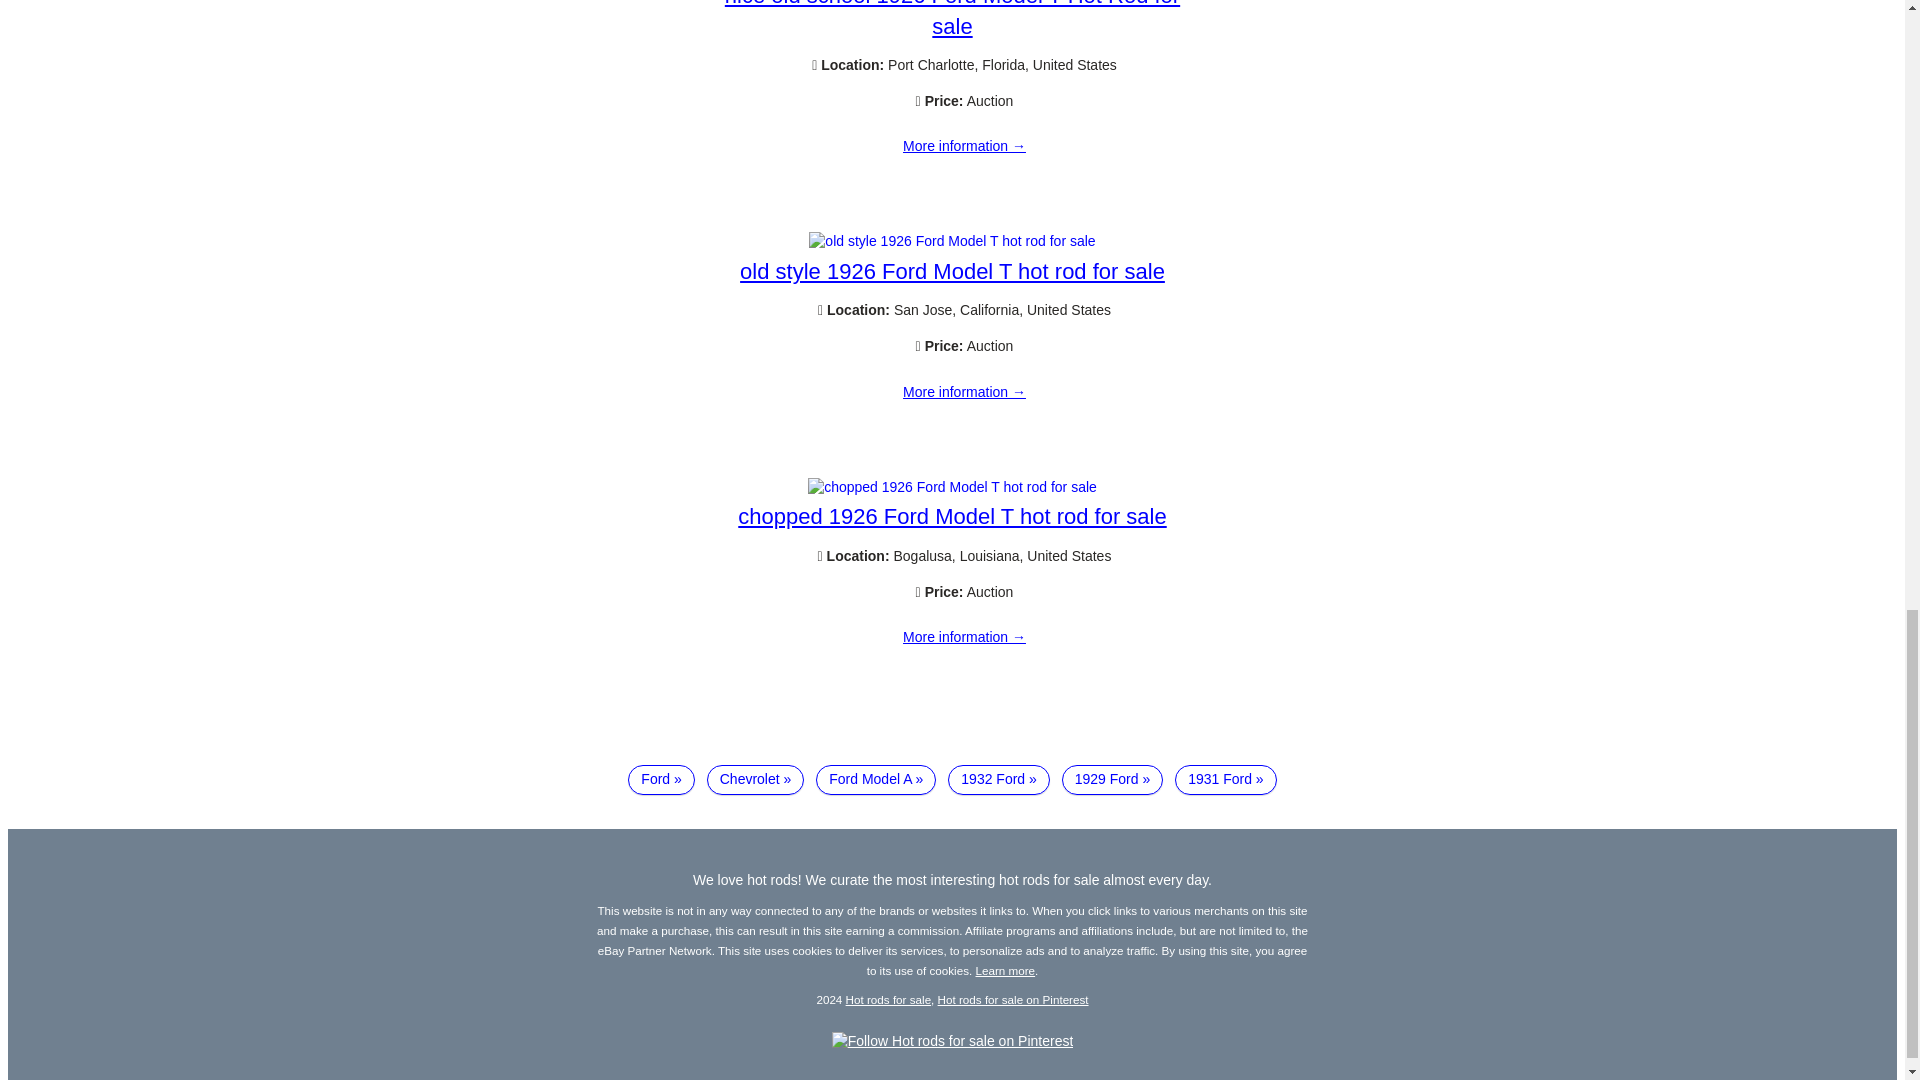 The image size is (1920, 1080). What do you see at coordinates (1013, 998) in the screenshot?
I see `Hot rods for sale on Pinterest` at bounding box center [1013, 998].